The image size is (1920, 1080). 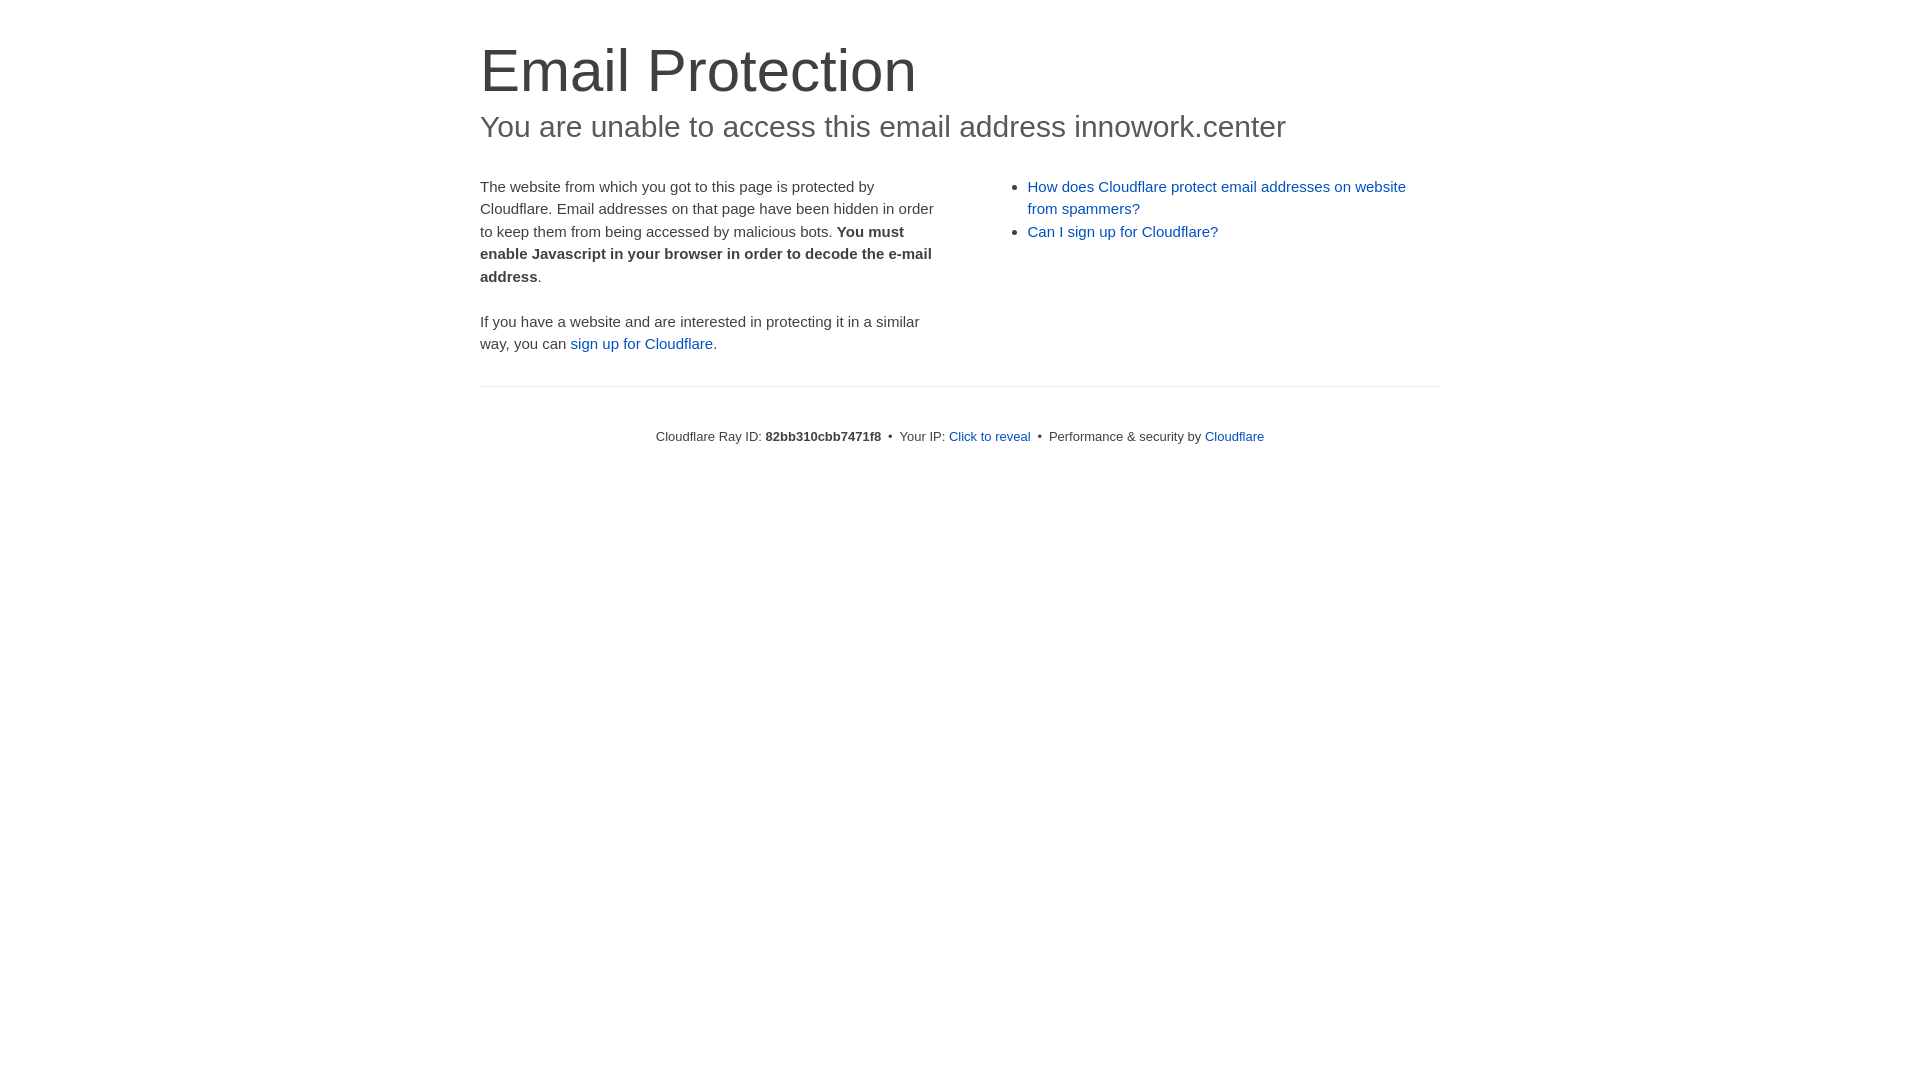 I want to click on Click to reveal, so click(x=990, y=436).